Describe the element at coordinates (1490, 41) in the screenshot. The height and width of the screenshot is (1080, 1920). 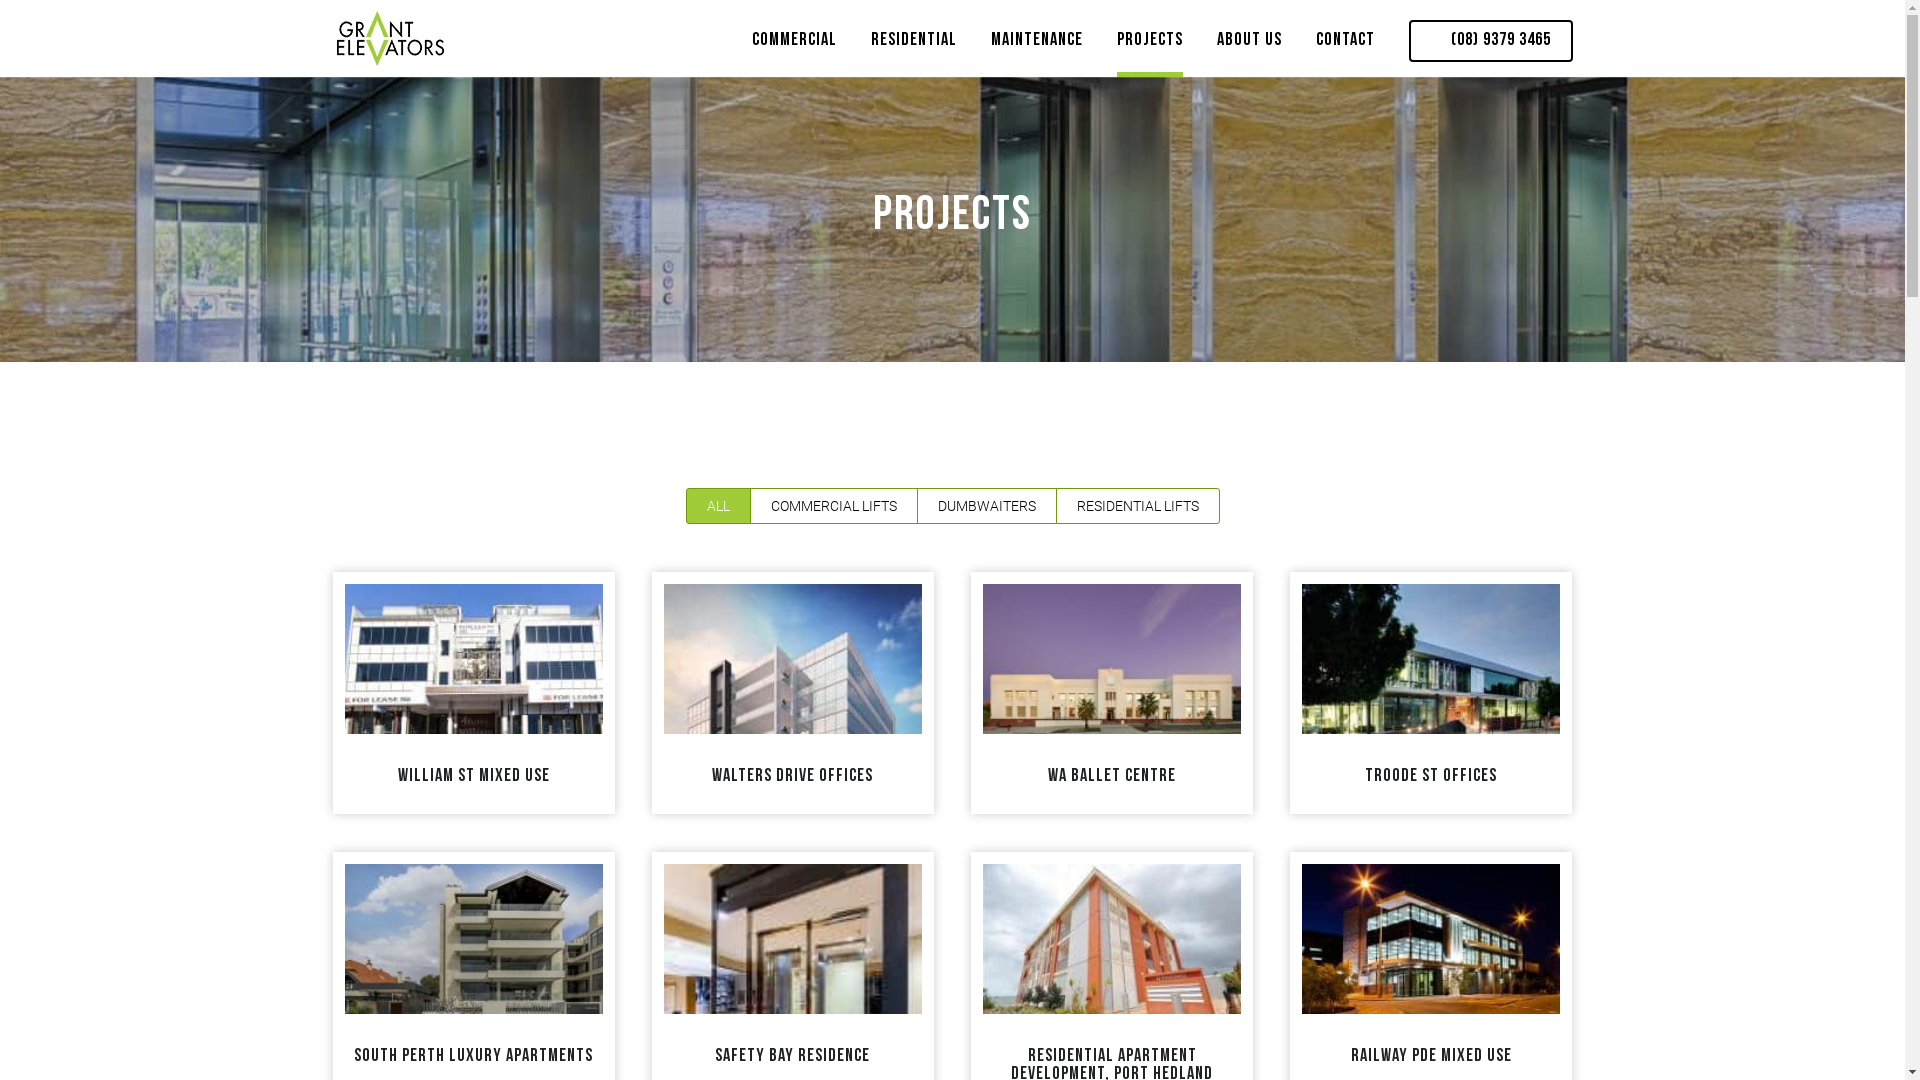
I see `(08) 9379 3465` at that location.